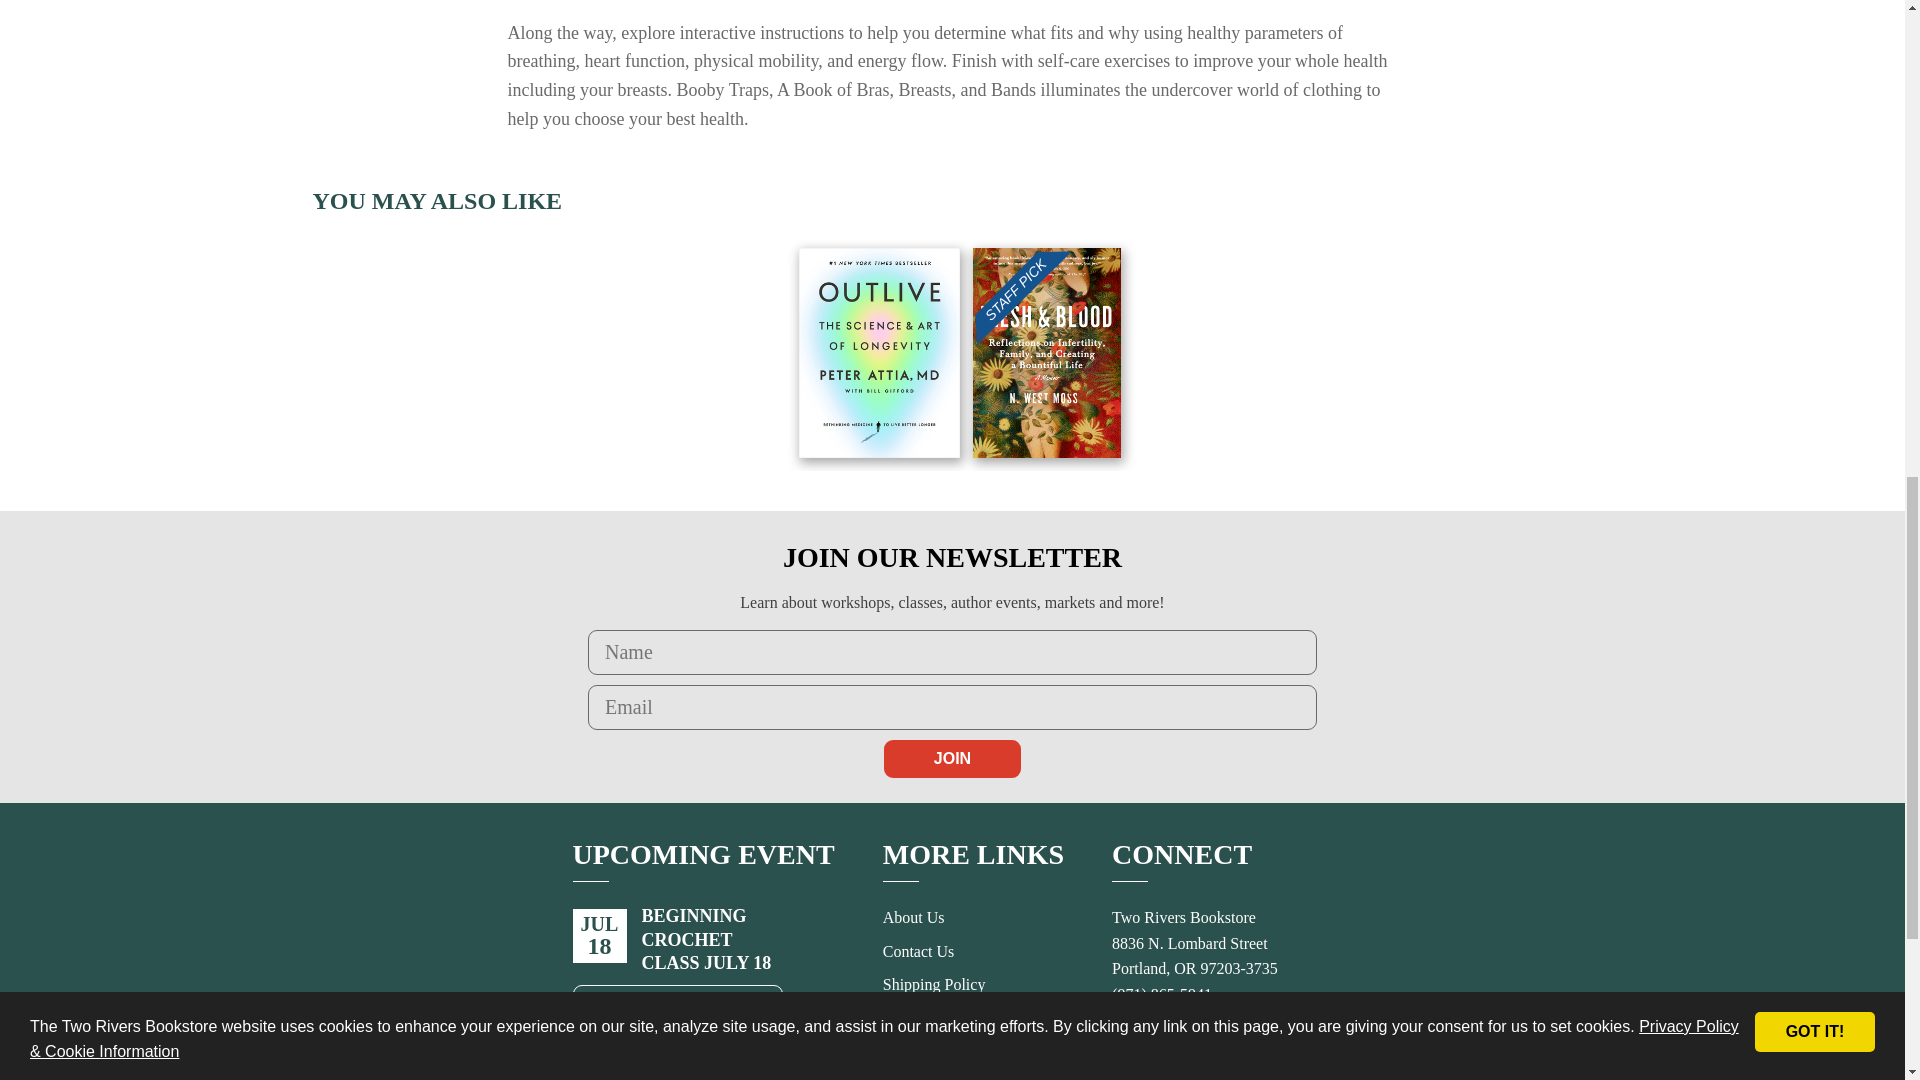 Image resolution: width=1920 pixels, height=1080 pixels. I want to click on Join, so click(952, 758).